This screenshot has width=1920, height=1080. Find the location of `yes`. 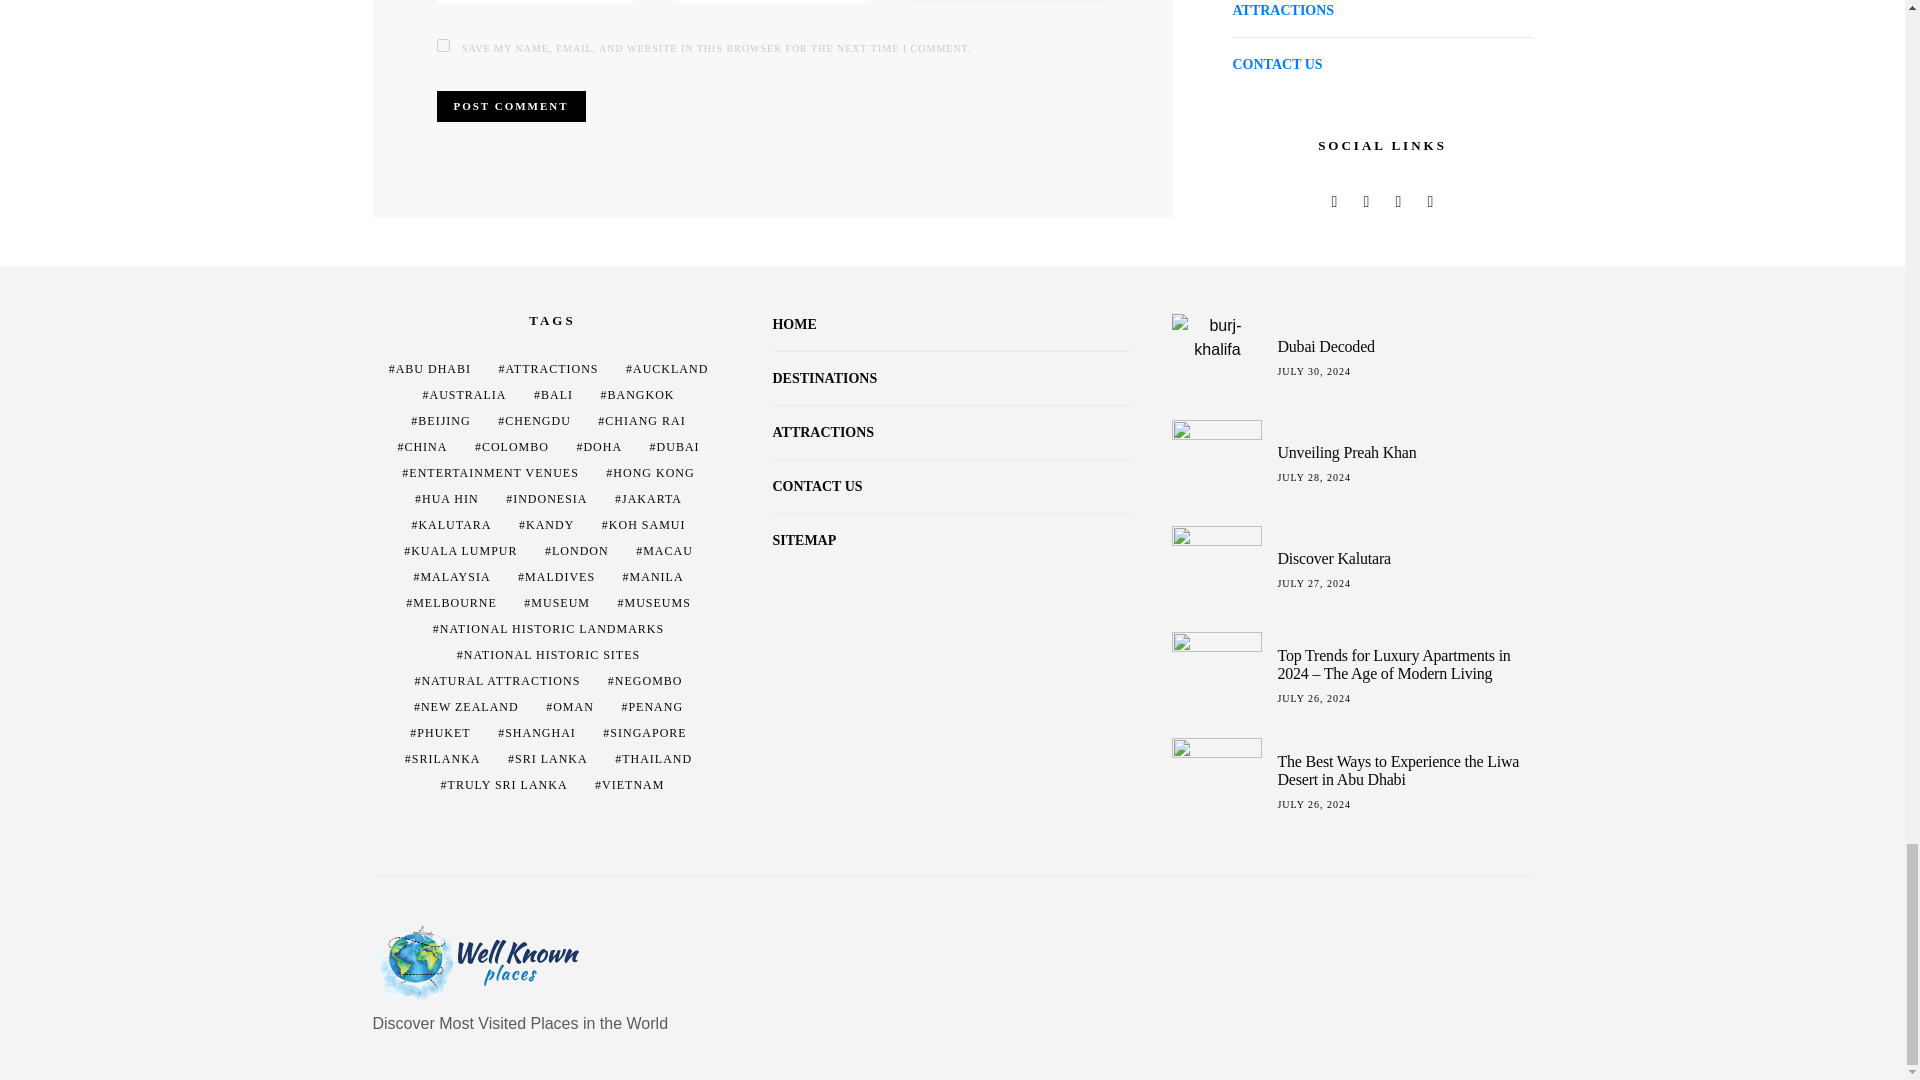

yes is located at coordinates (442, 44).